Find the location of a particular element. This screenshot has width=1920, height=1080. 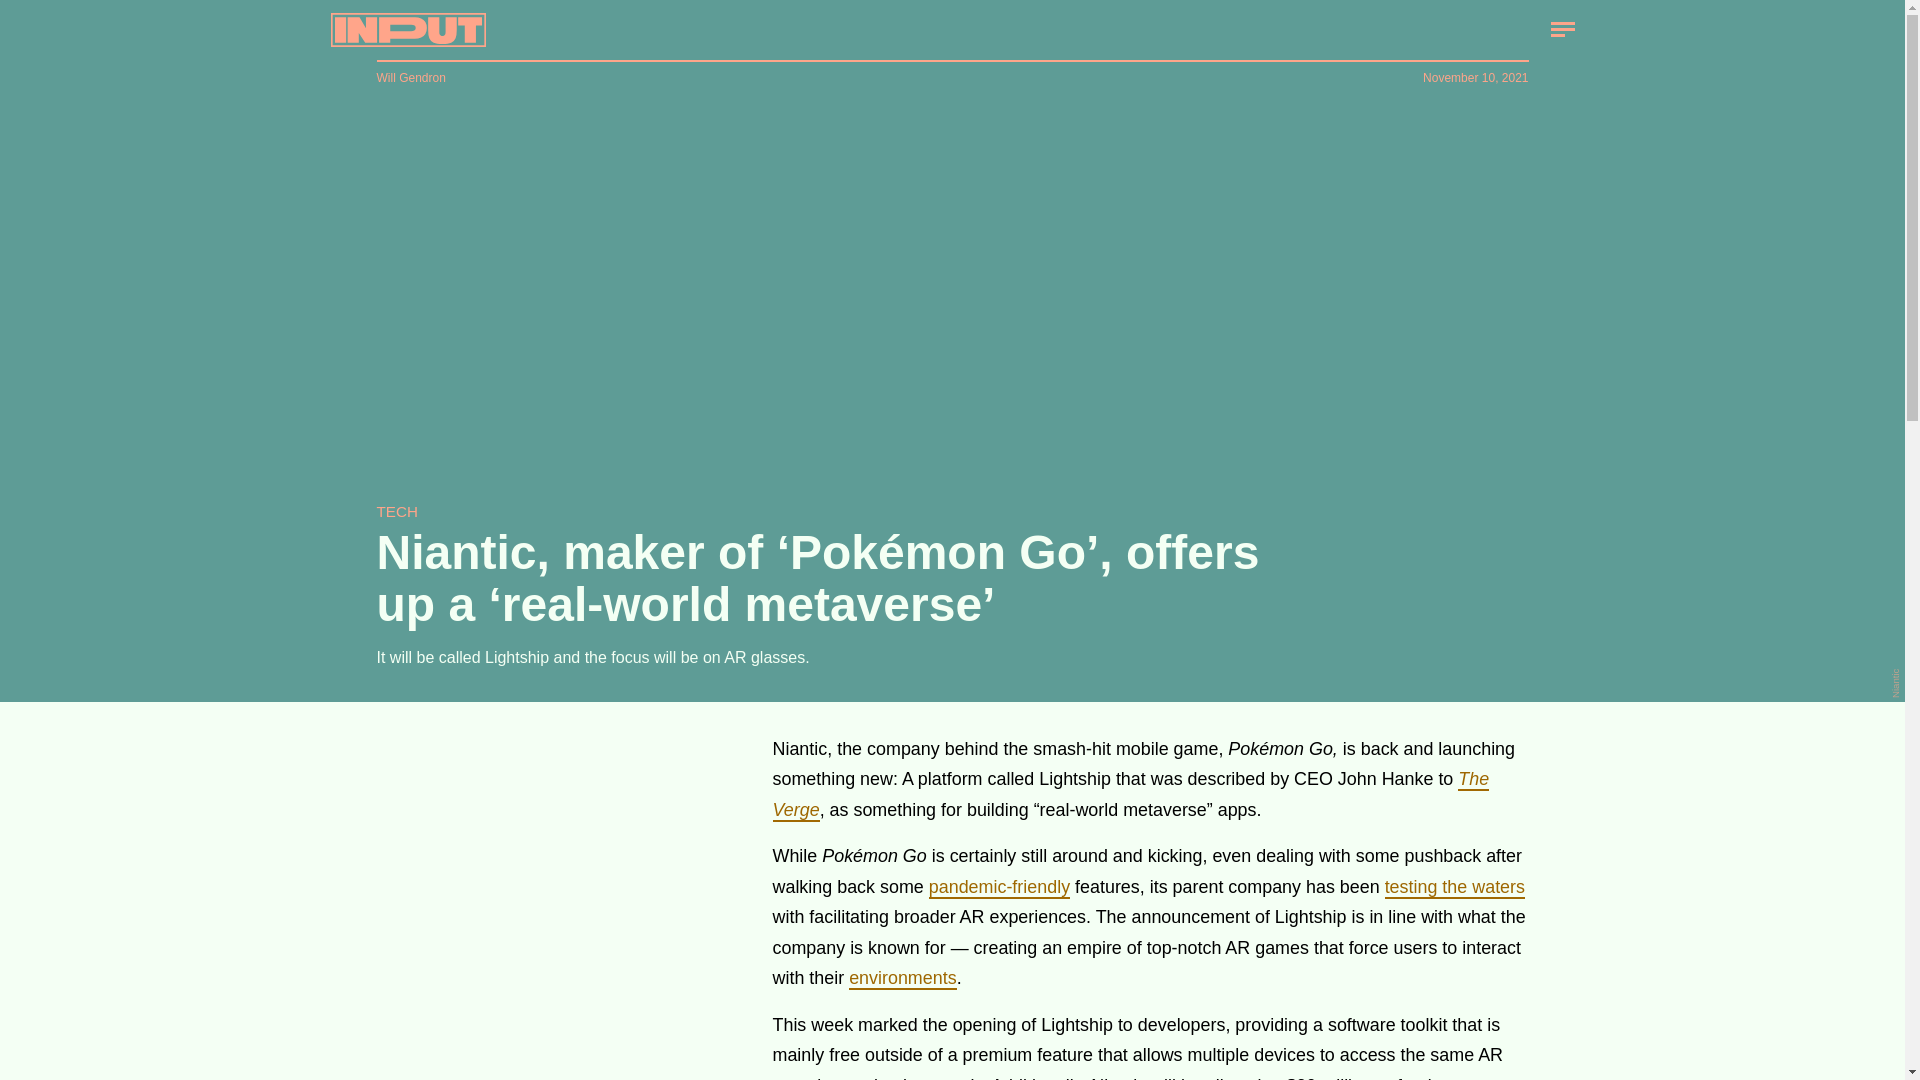

environments is located at coordinates (902, 978).